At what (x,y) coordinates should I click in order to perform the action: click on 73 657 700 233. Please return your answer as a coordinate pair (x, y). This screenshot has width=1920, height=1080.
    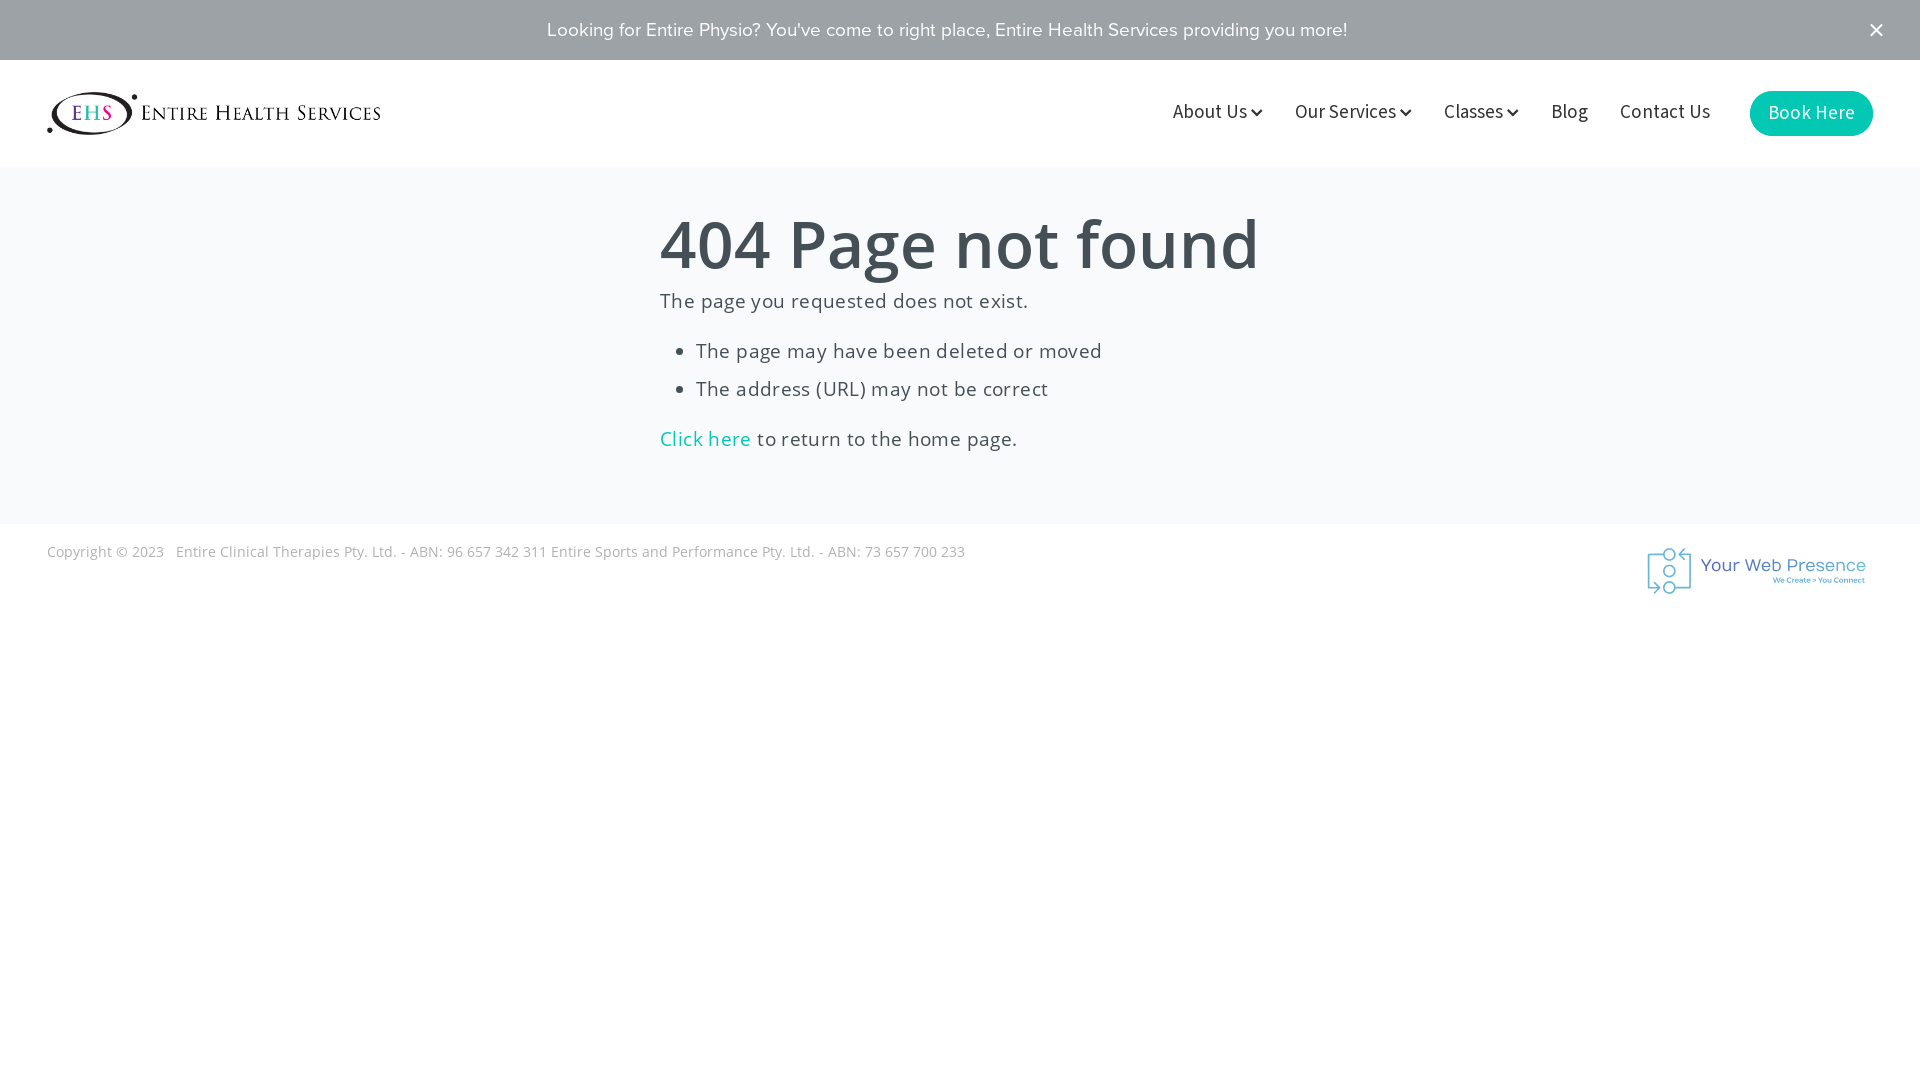
    Looking at the image, I should click on (914, 552).